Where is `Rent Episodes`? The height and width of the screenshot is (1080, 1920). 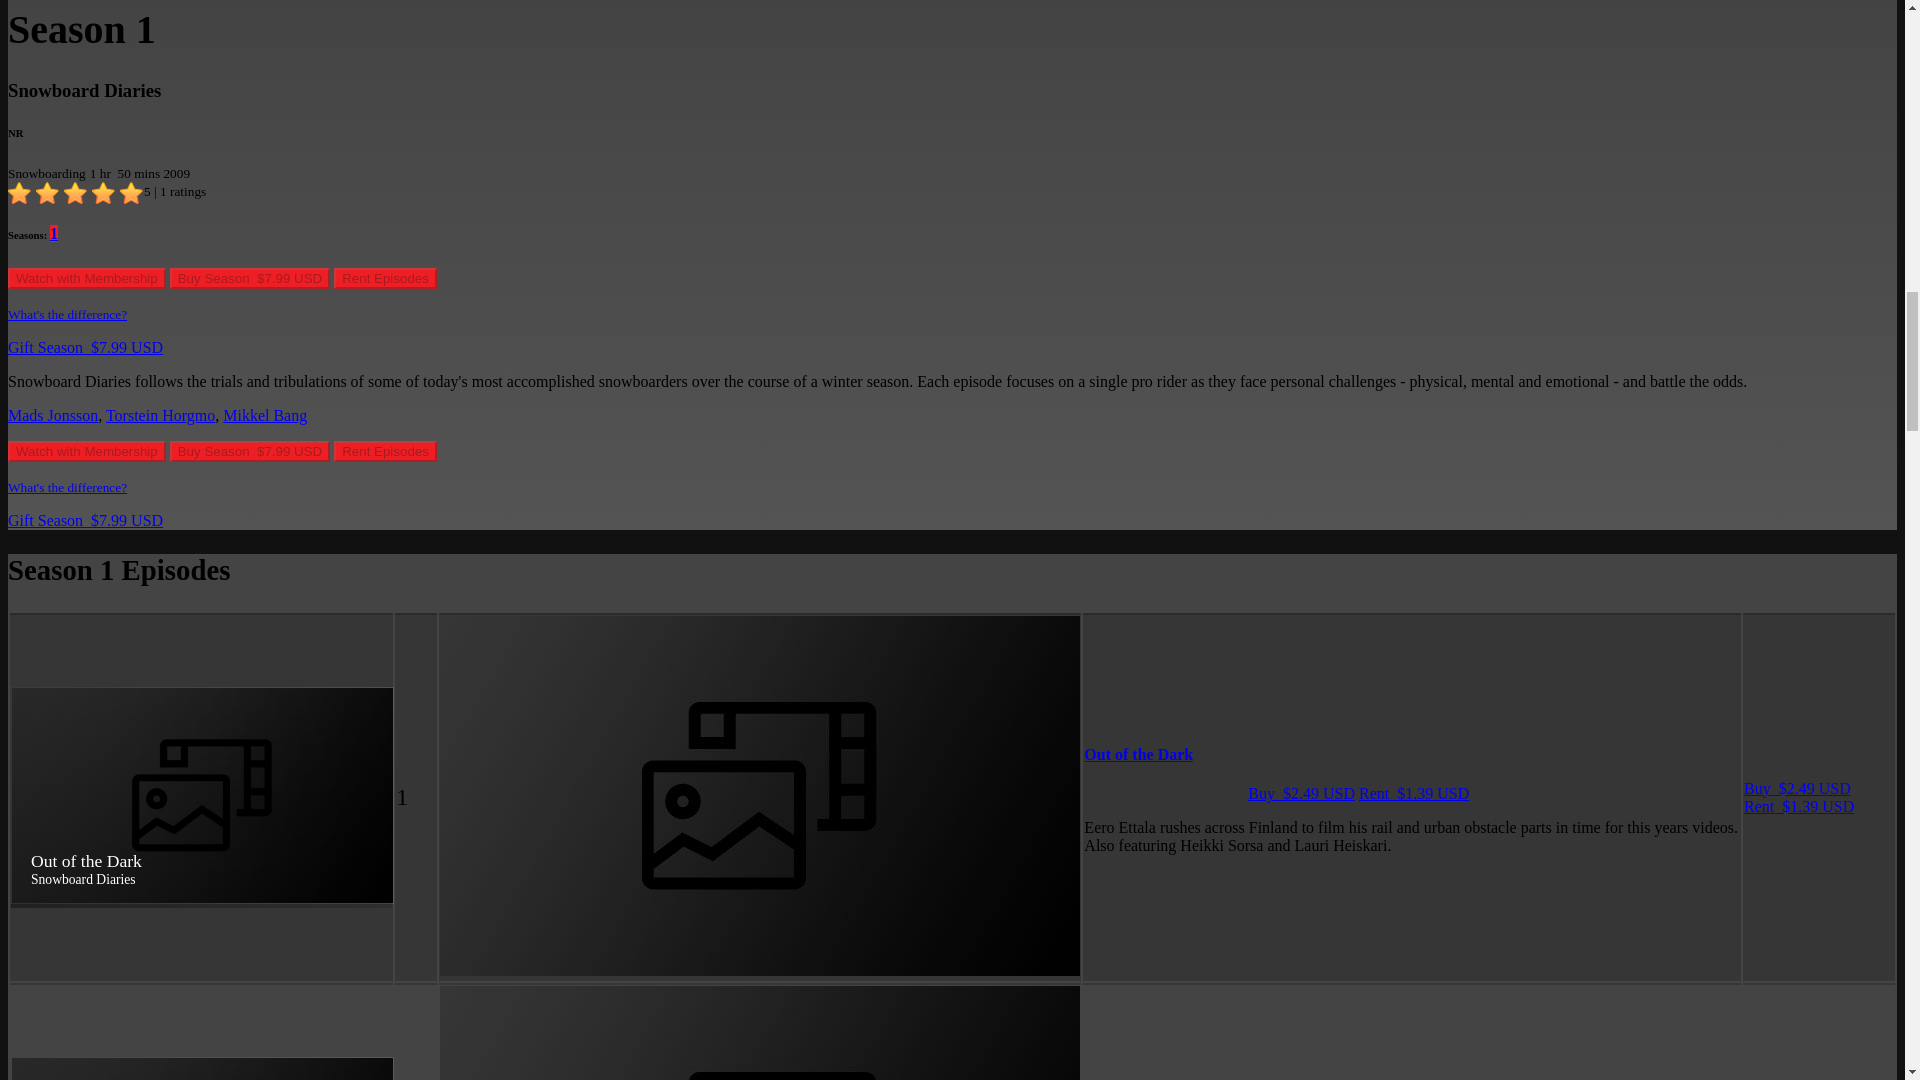
Rent Episodes is located at coordinates (386, 278).